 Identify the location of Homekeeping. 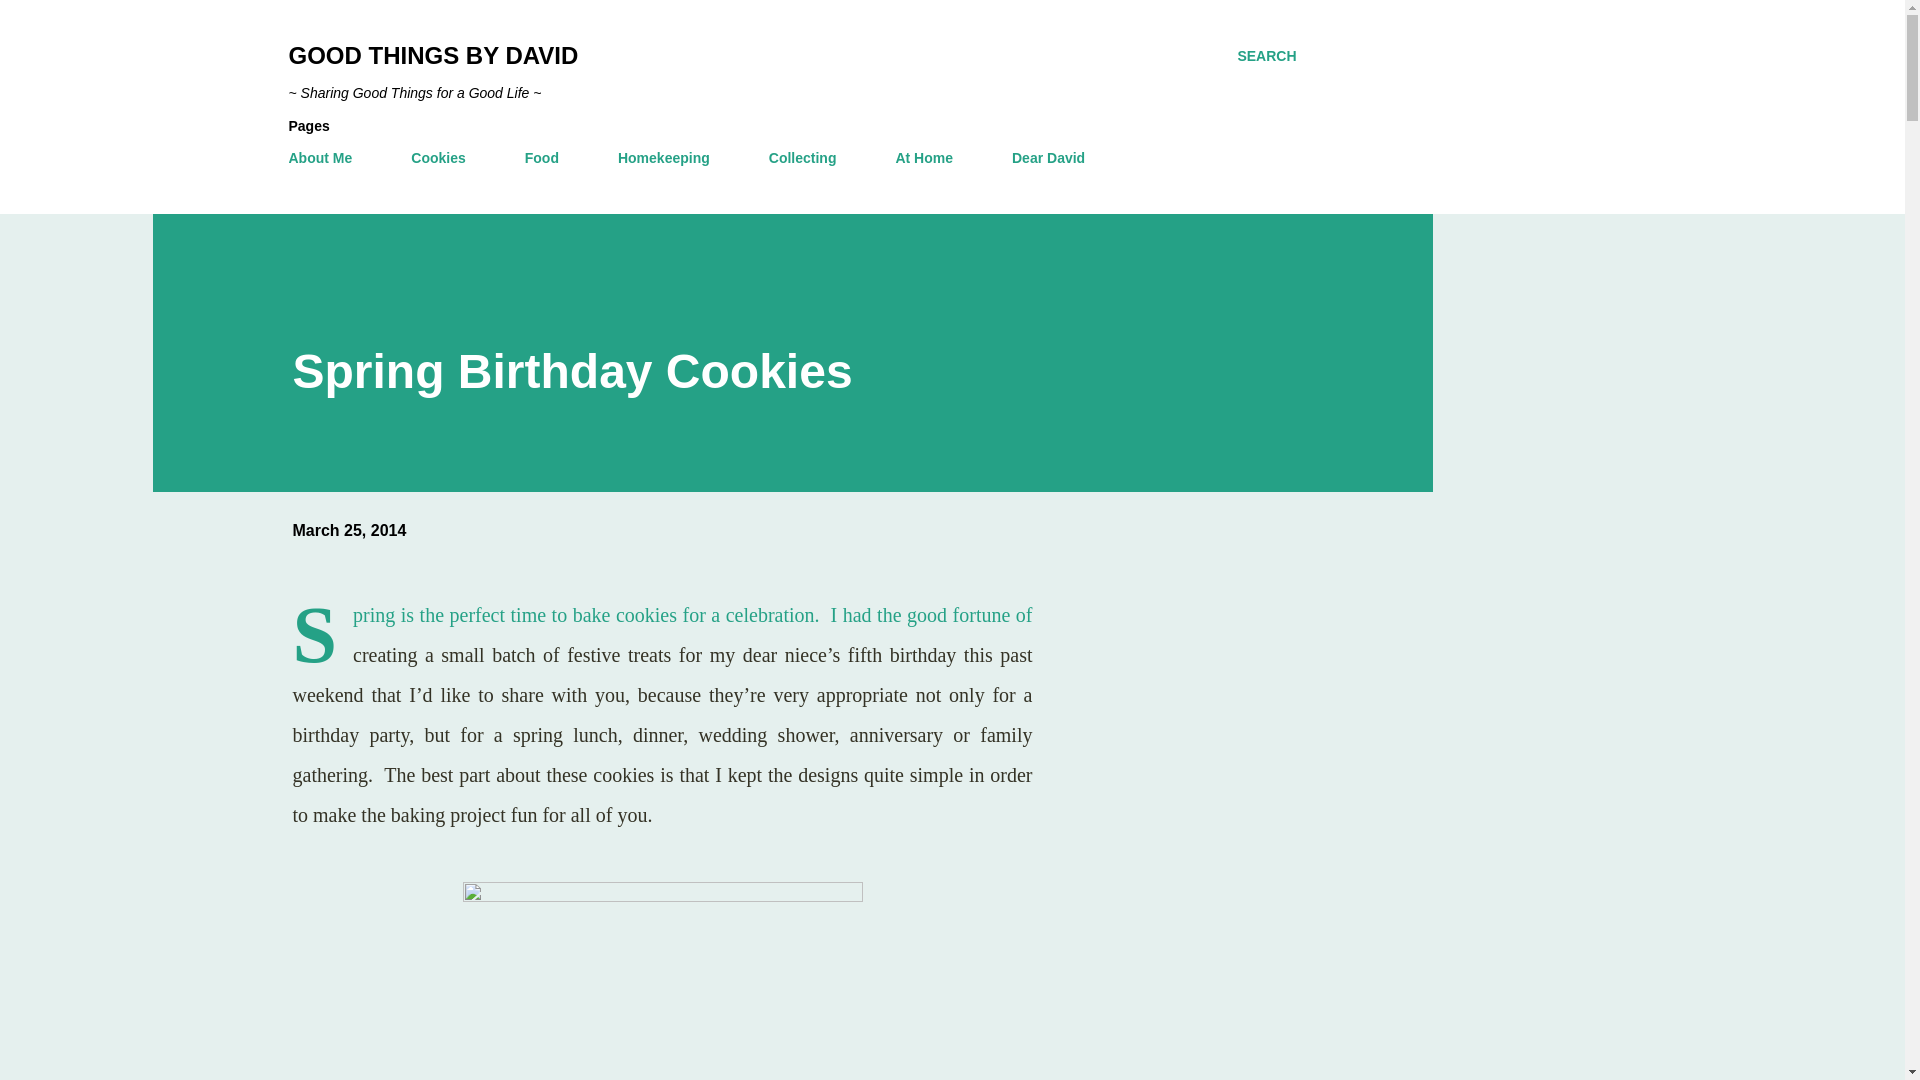
(664, 158).